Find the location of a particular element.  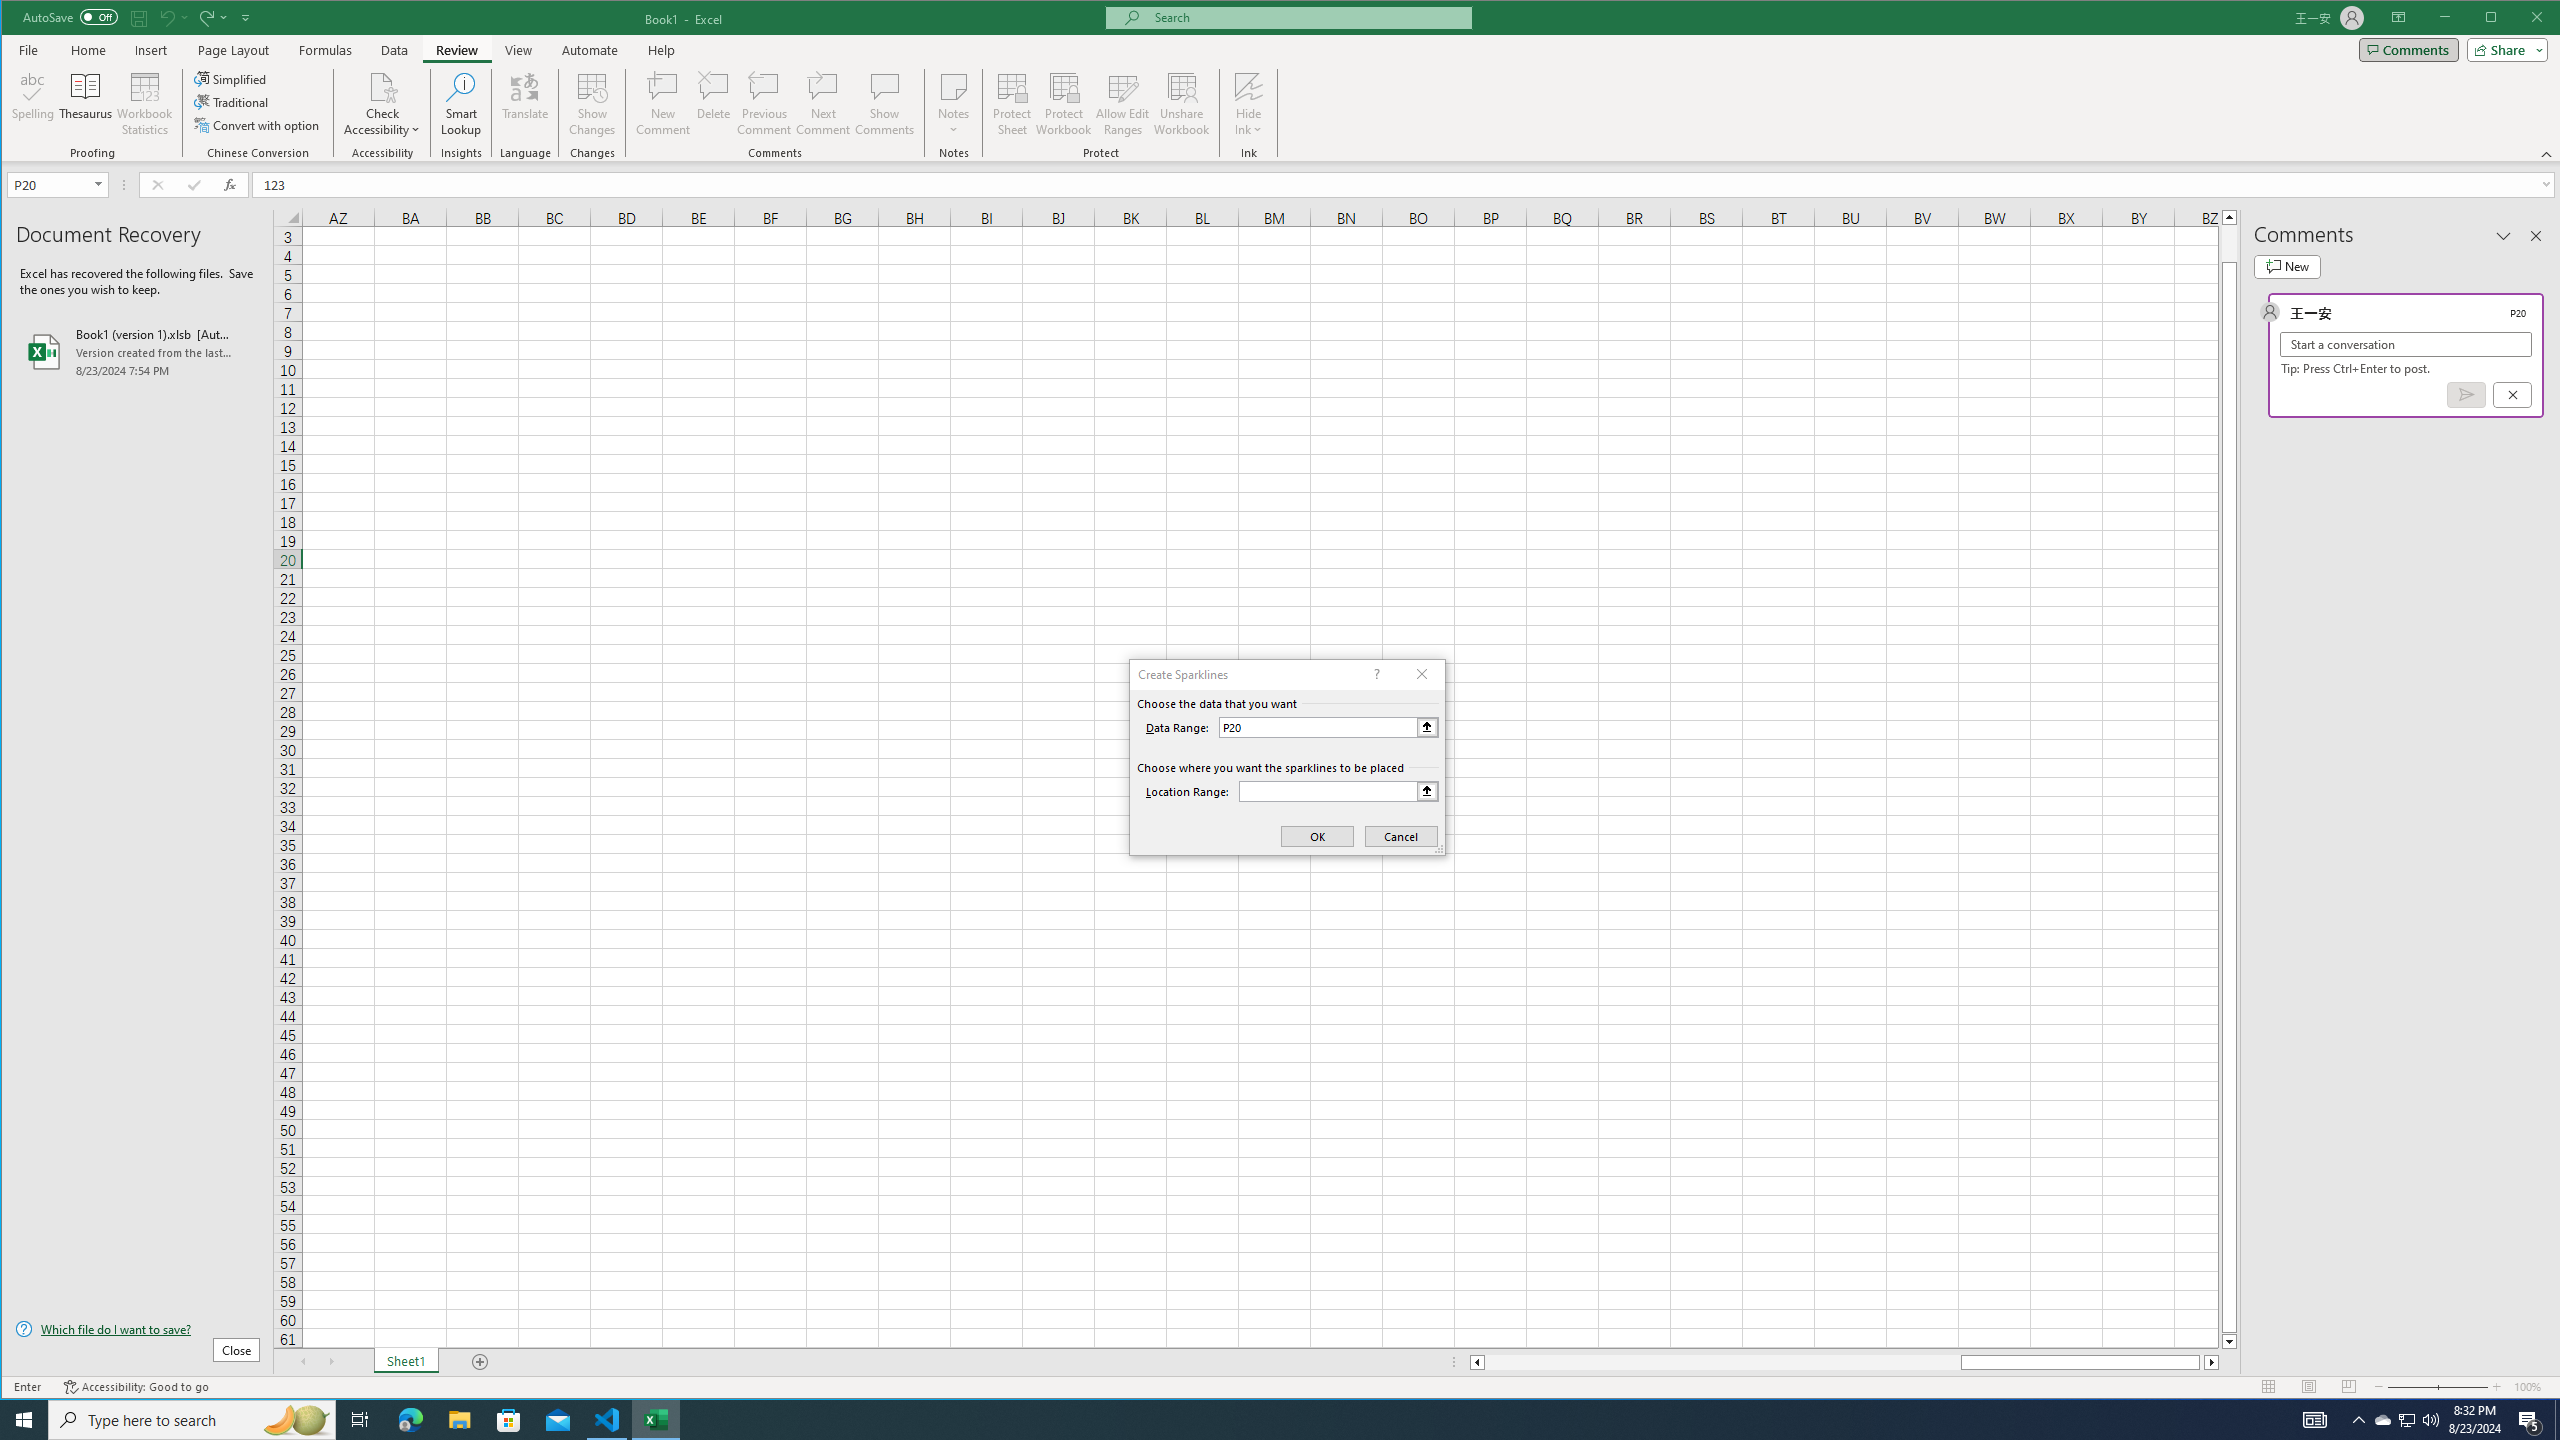

Delete is located at coordinates (714, 104).